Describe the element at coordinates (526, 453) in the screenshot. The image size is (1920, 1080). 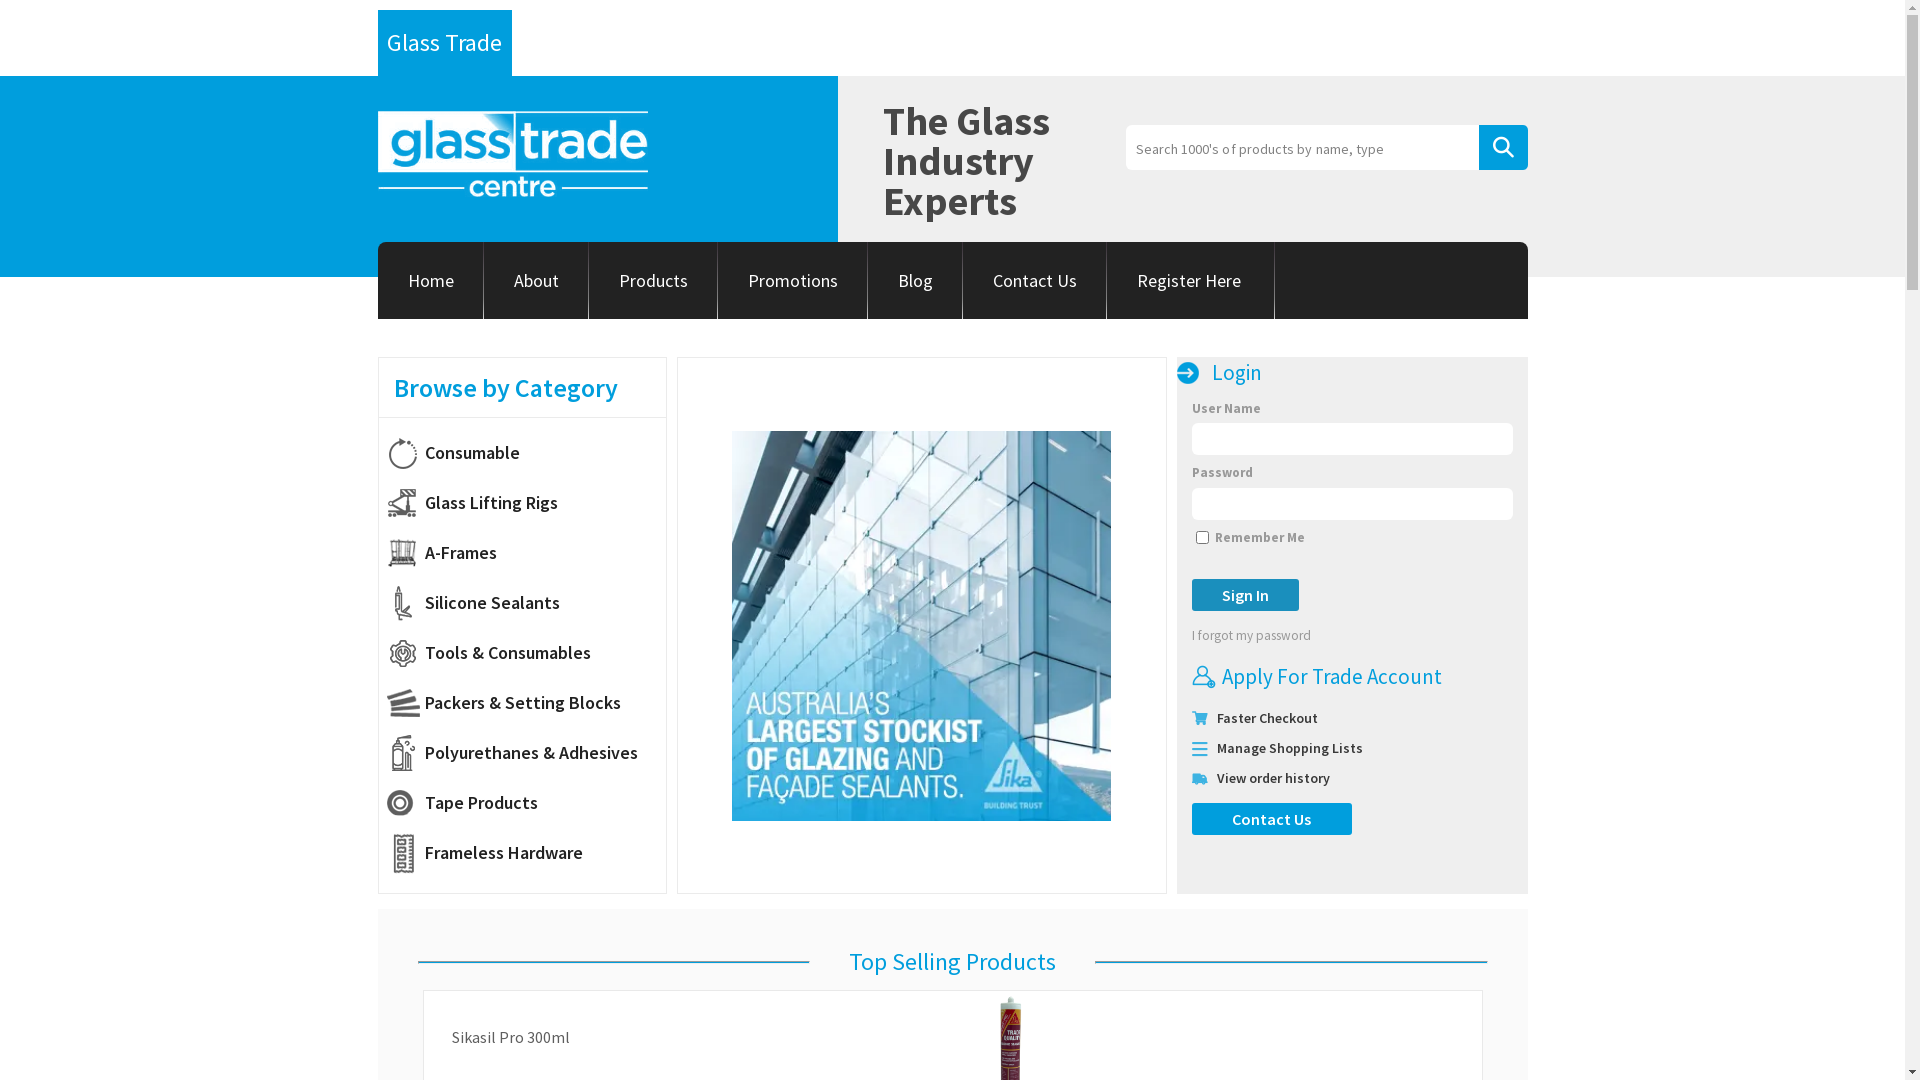
I see `Consumable` at that location.